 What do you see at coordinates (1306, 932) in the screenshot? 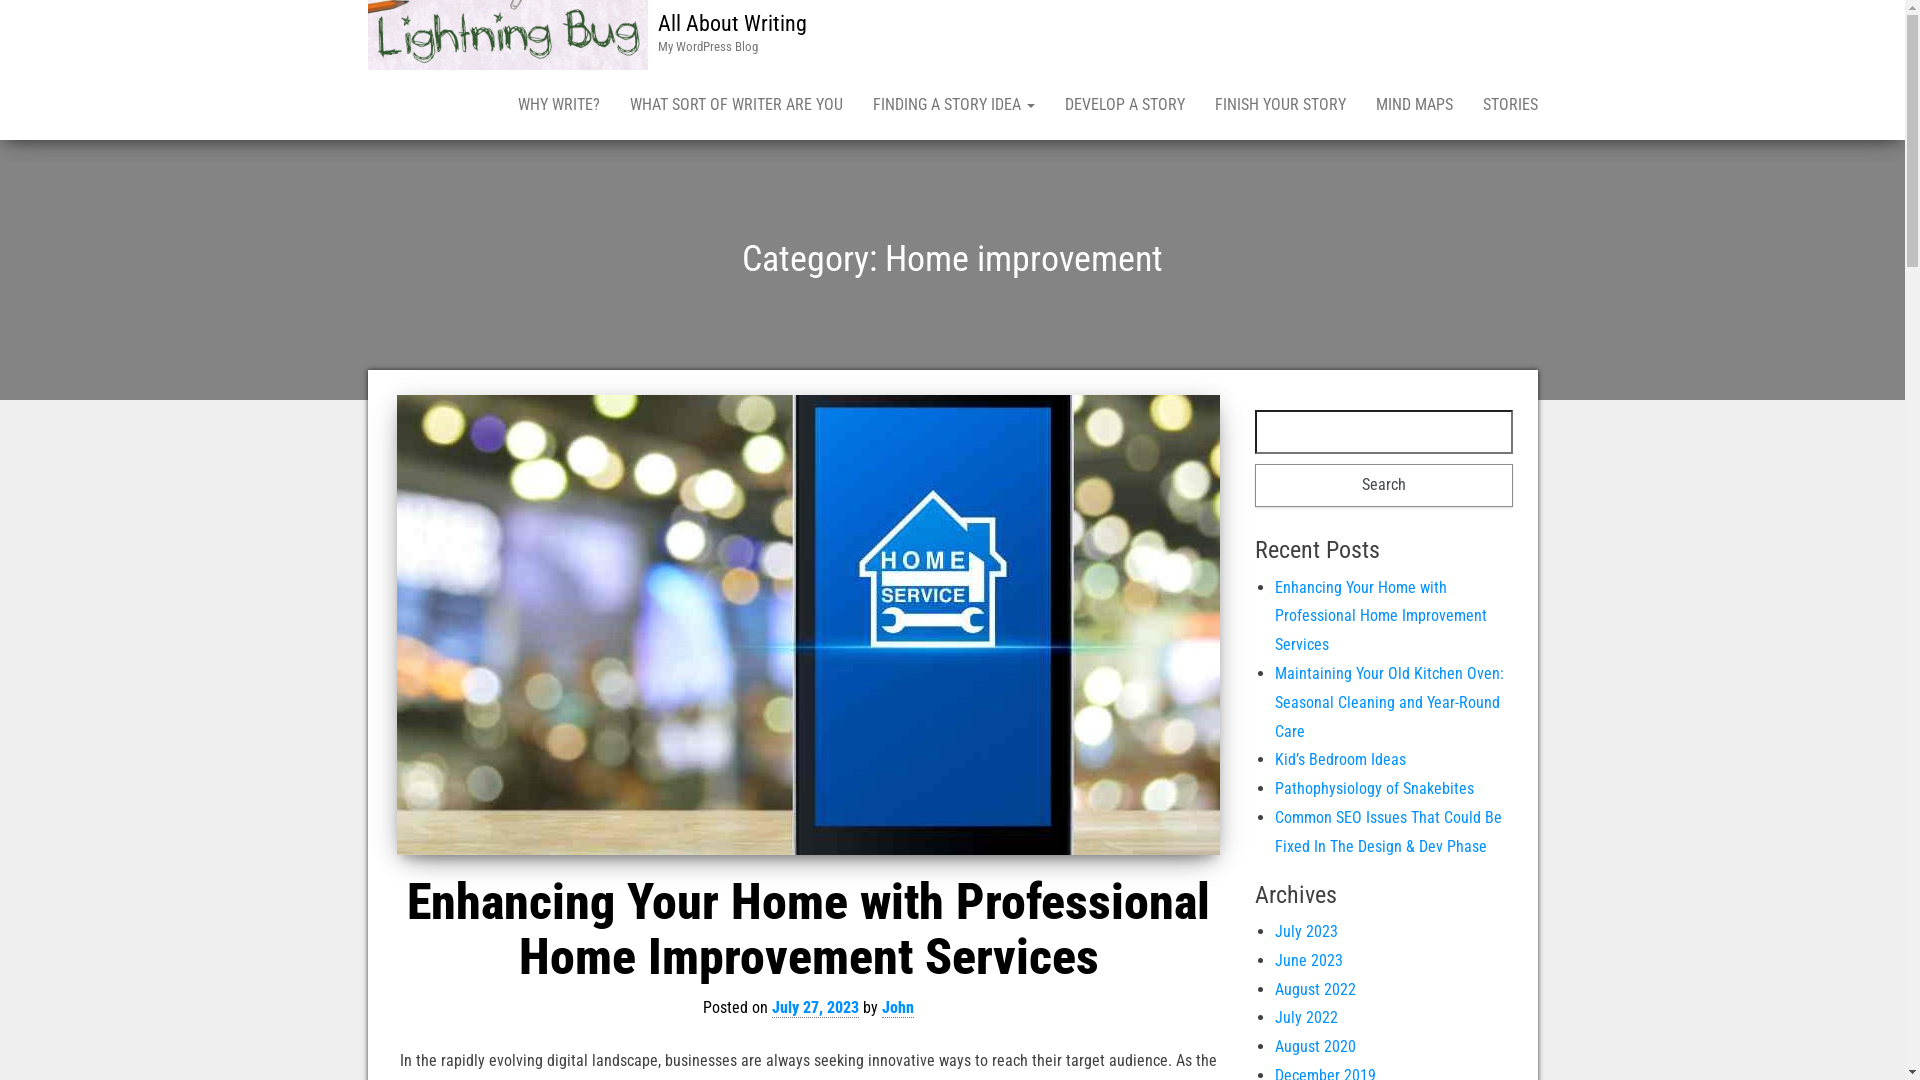
I see `July 2023` at bounding box center [1306, 932].